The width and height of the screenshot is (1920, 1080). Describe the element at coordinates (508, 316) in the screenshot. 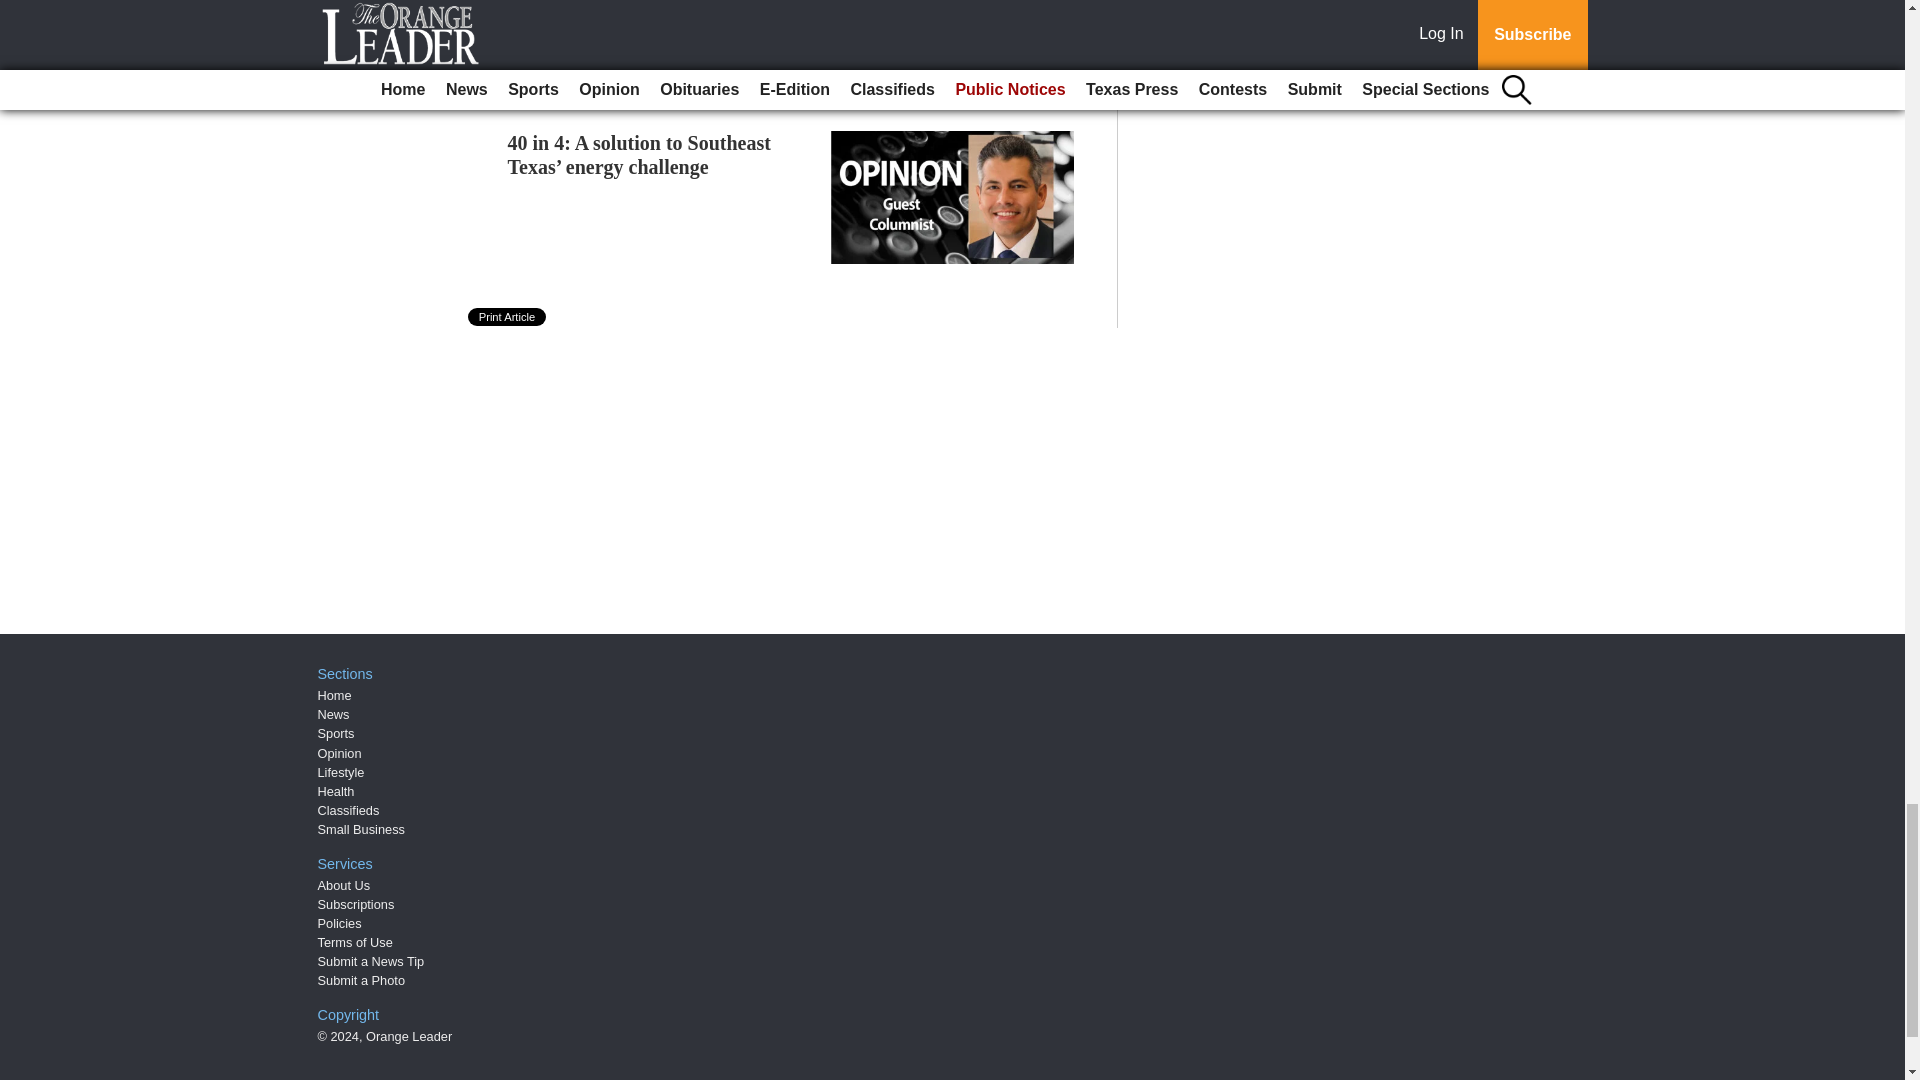

I see `Print Article` at that location.